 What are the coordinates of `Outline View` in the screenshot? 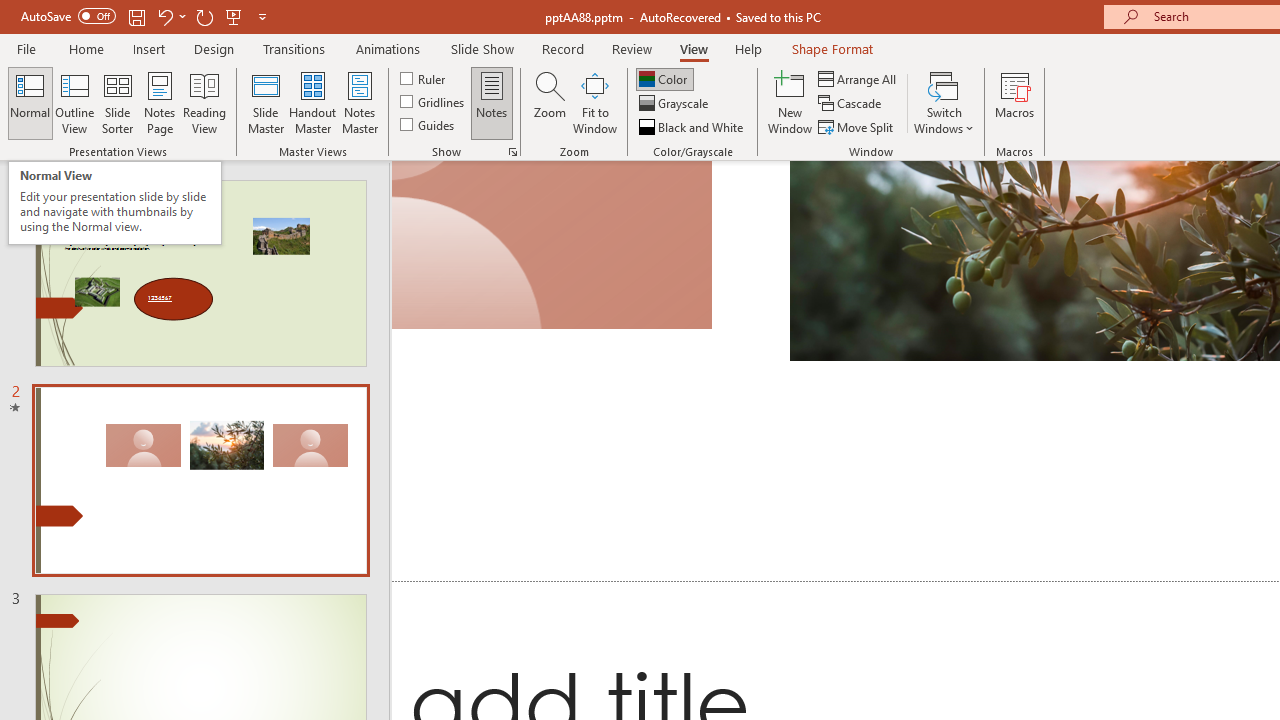 It's located at (74, 102).